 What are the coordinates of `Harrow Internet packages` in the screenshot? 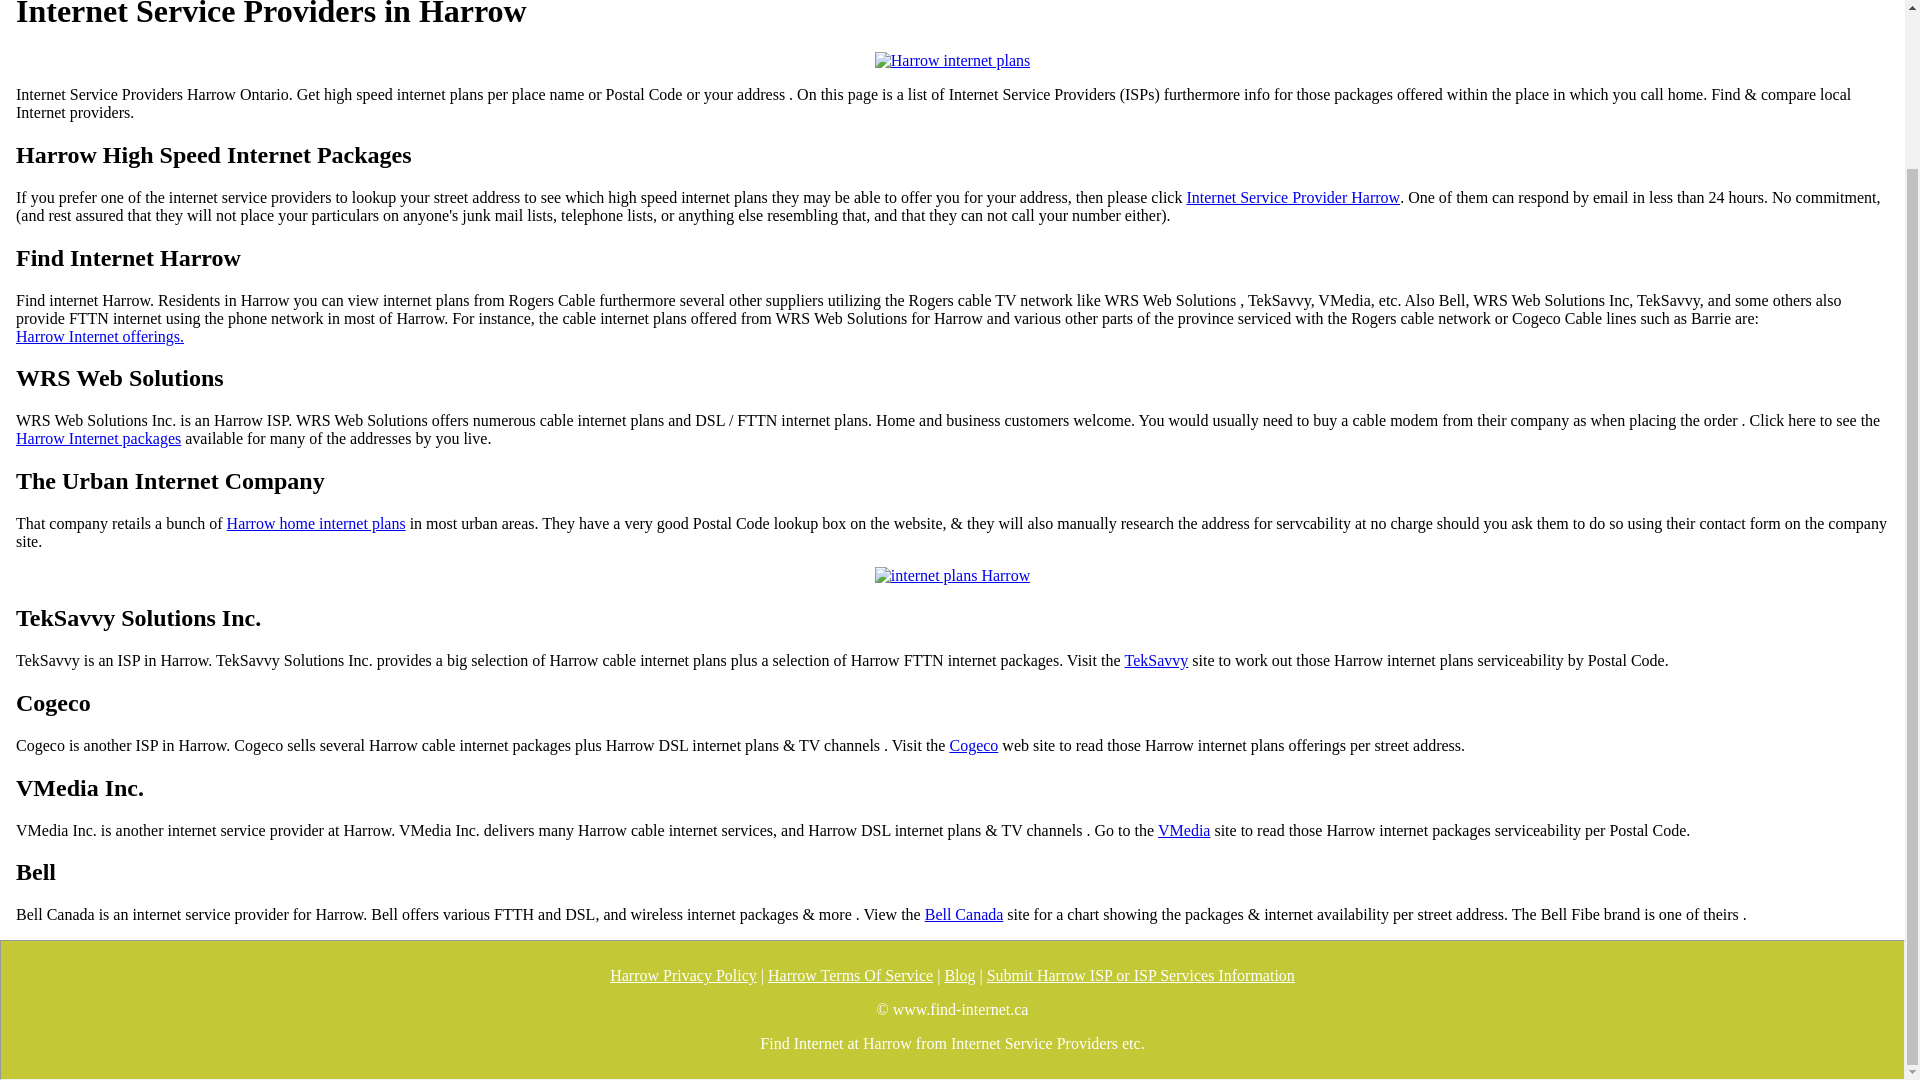 It's located at (98, 438).